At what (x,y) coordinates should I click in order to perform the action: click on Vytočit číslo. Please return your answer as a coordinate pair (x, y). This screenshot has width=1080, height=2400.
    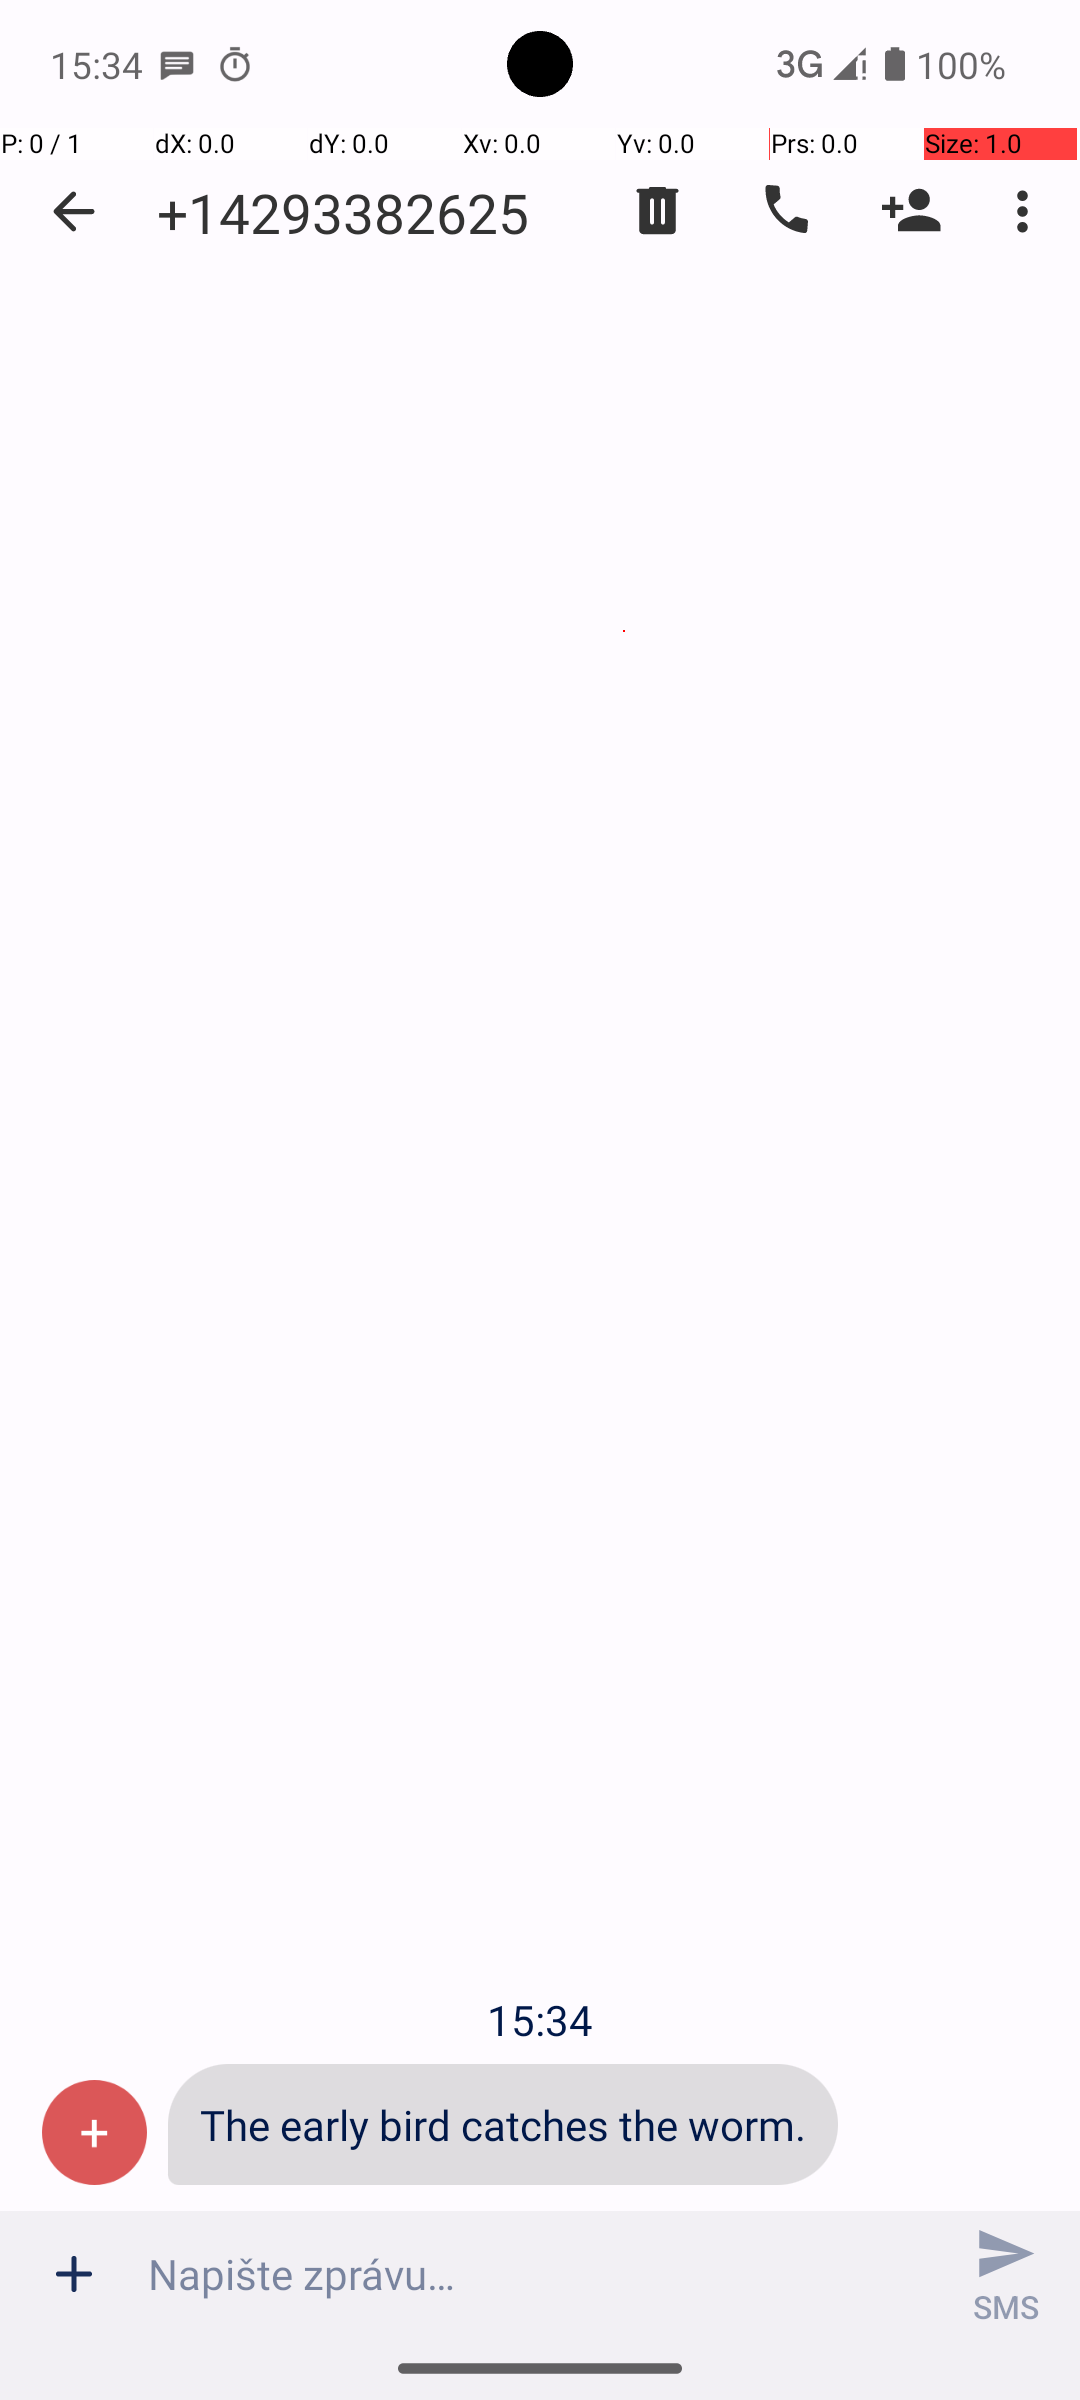
    Looking at the image, I should click on (784, 211).